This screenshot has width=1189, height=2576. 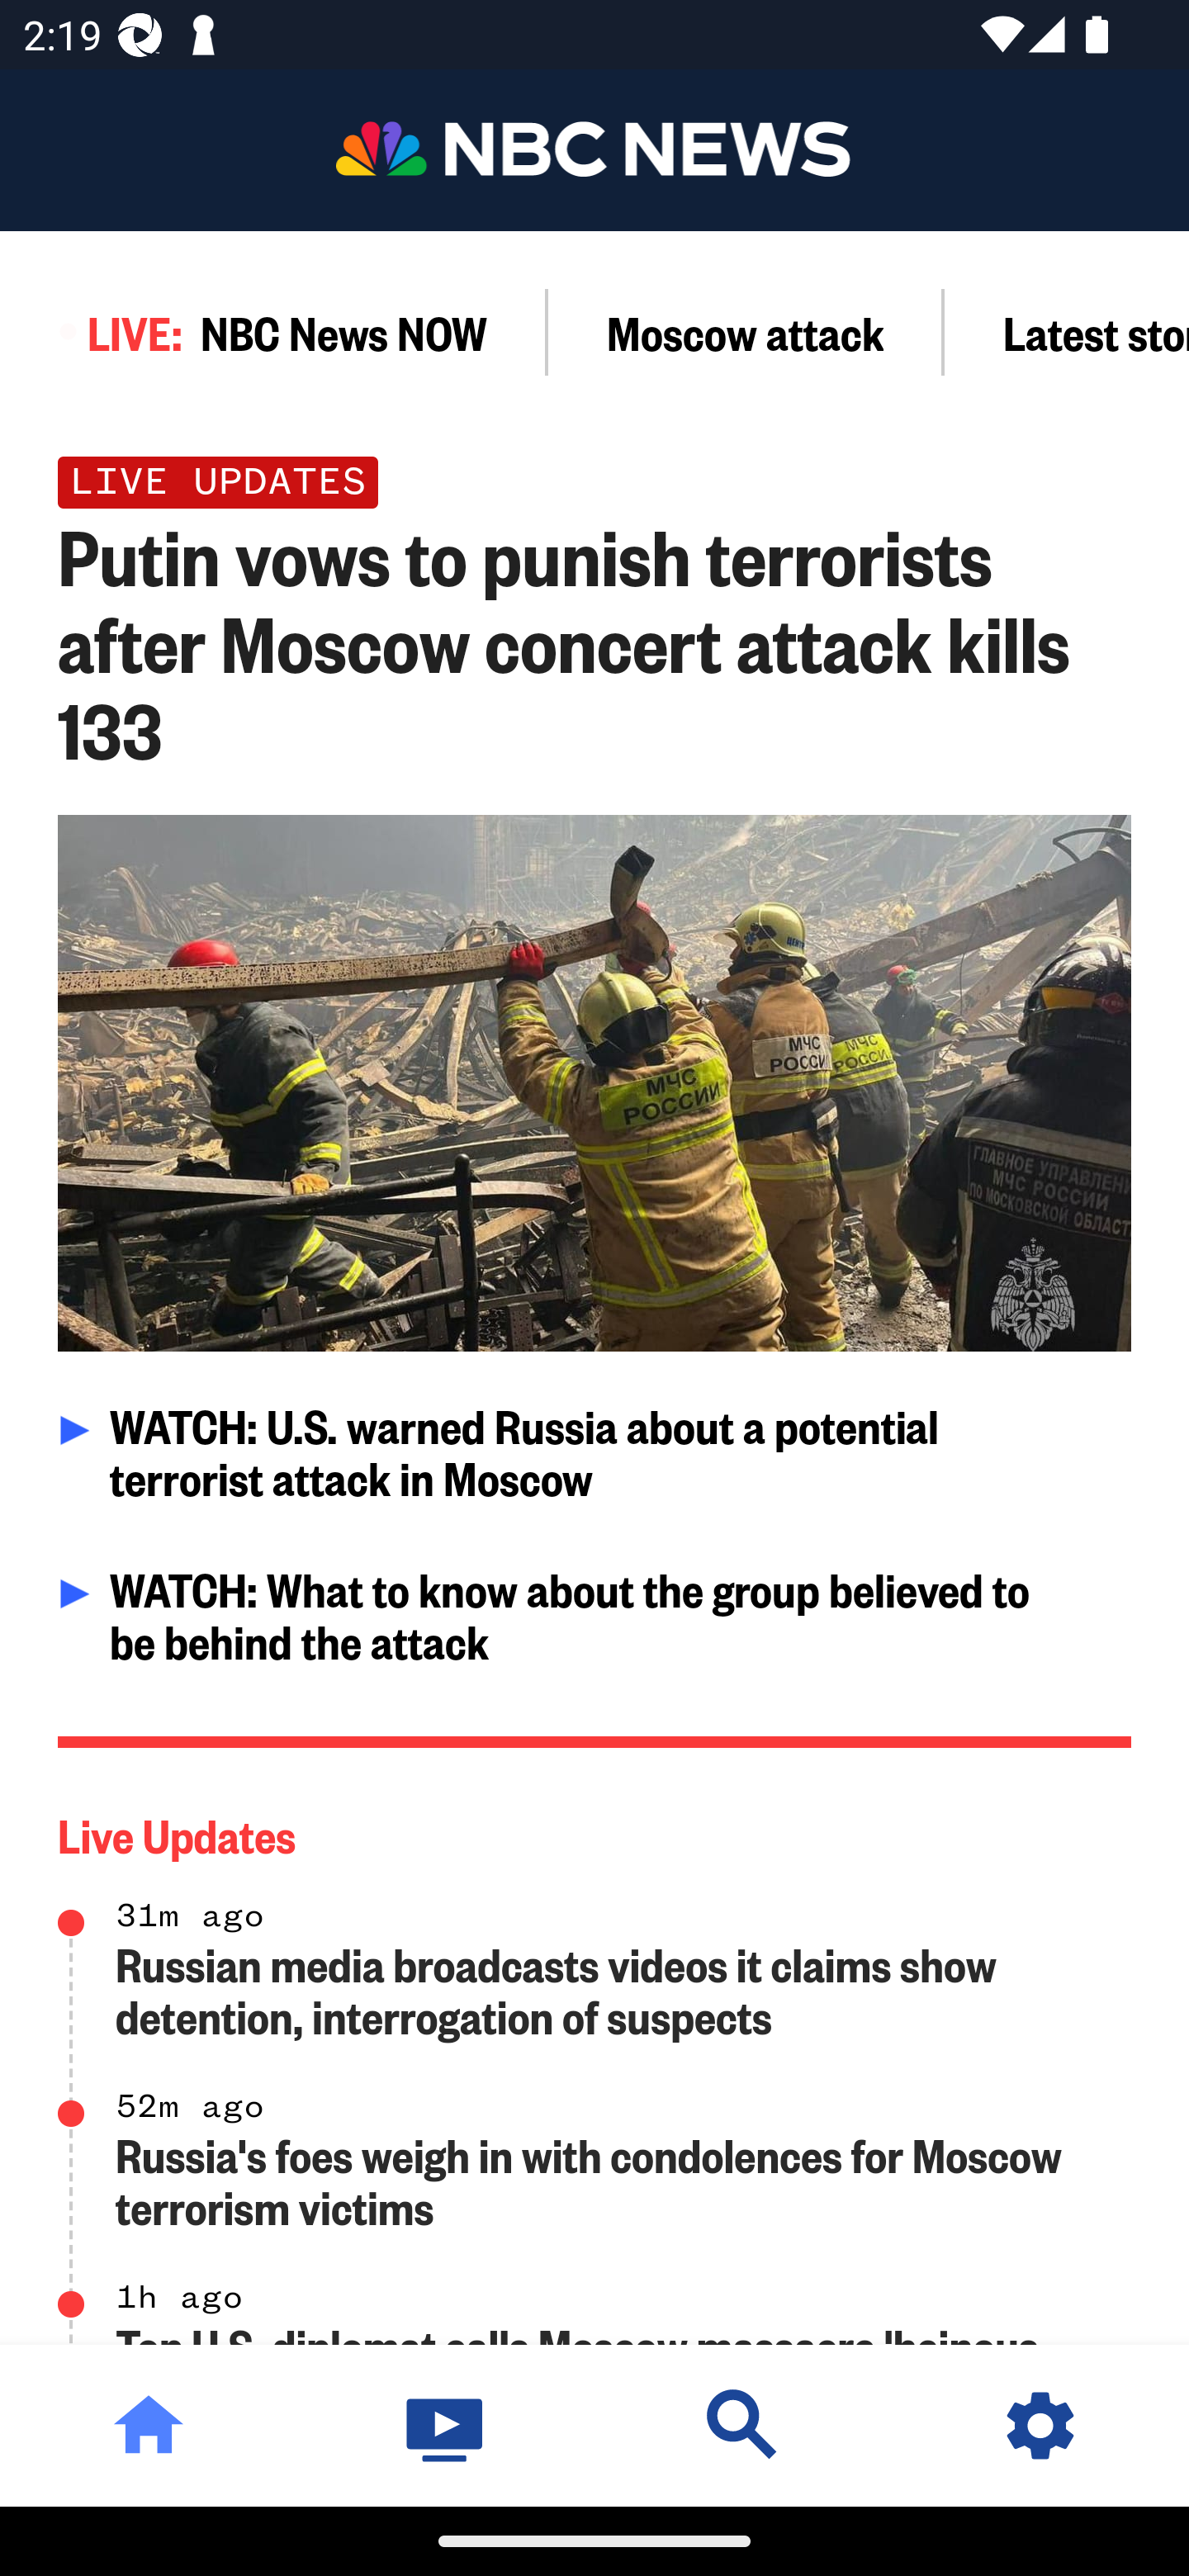 What do you see at coordinates (1040, 2425) in the screenshot?
I see `Settings` at bounding box center [1040, 2425].